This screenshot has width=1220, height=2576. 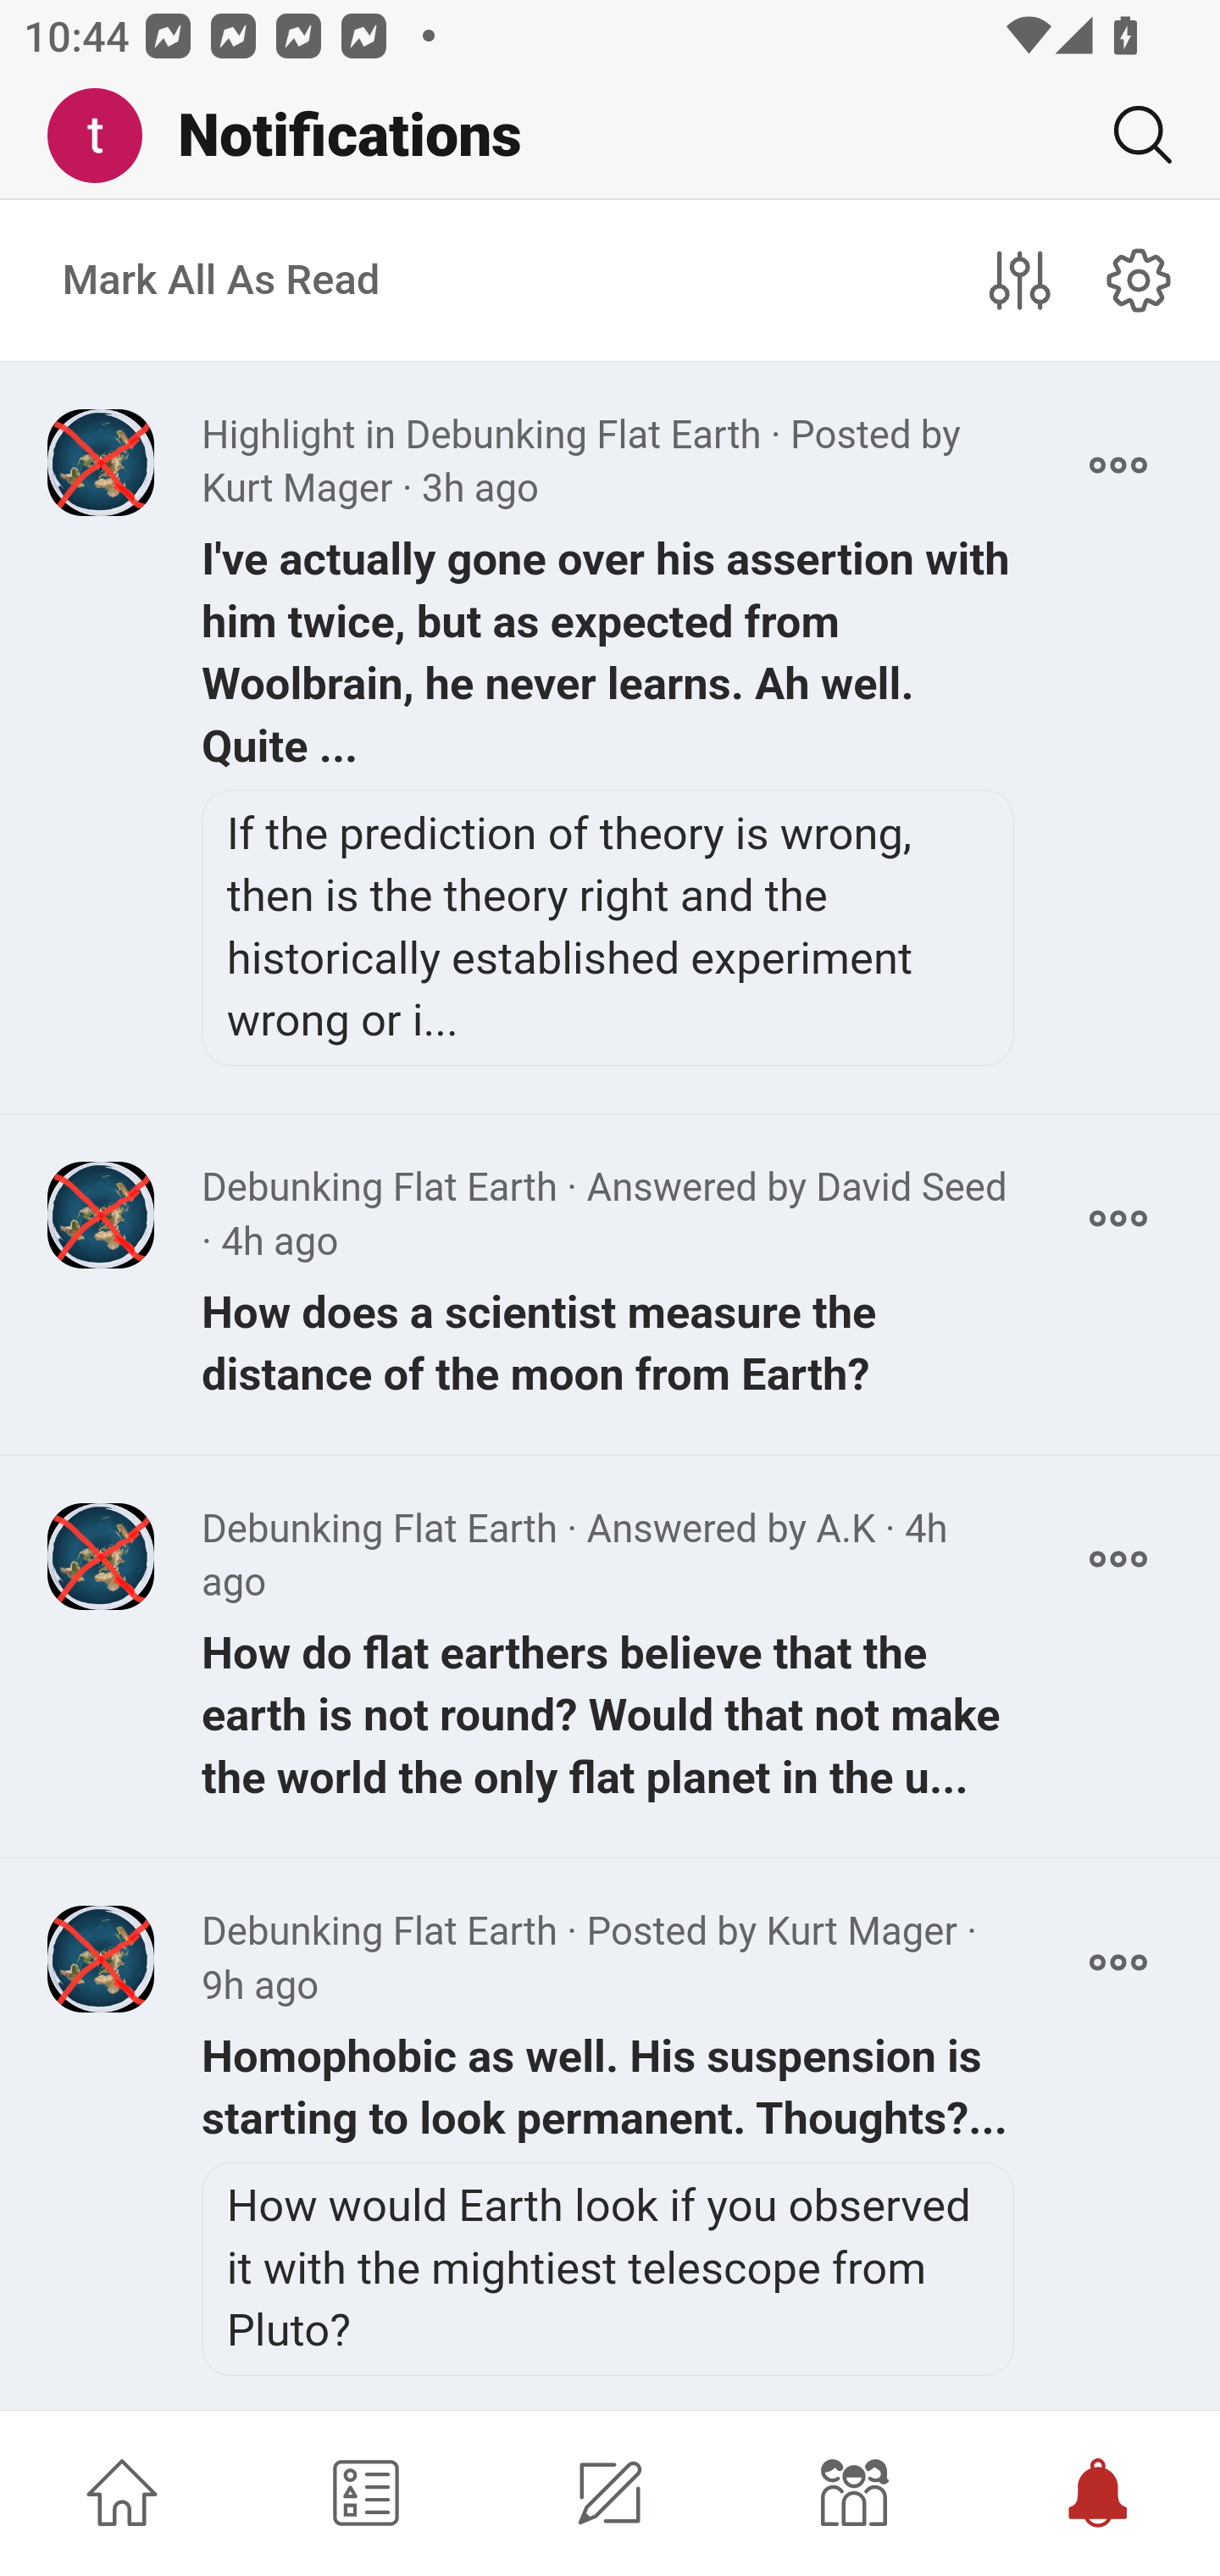 I want to click on More, so click(x=1118, y=1963).